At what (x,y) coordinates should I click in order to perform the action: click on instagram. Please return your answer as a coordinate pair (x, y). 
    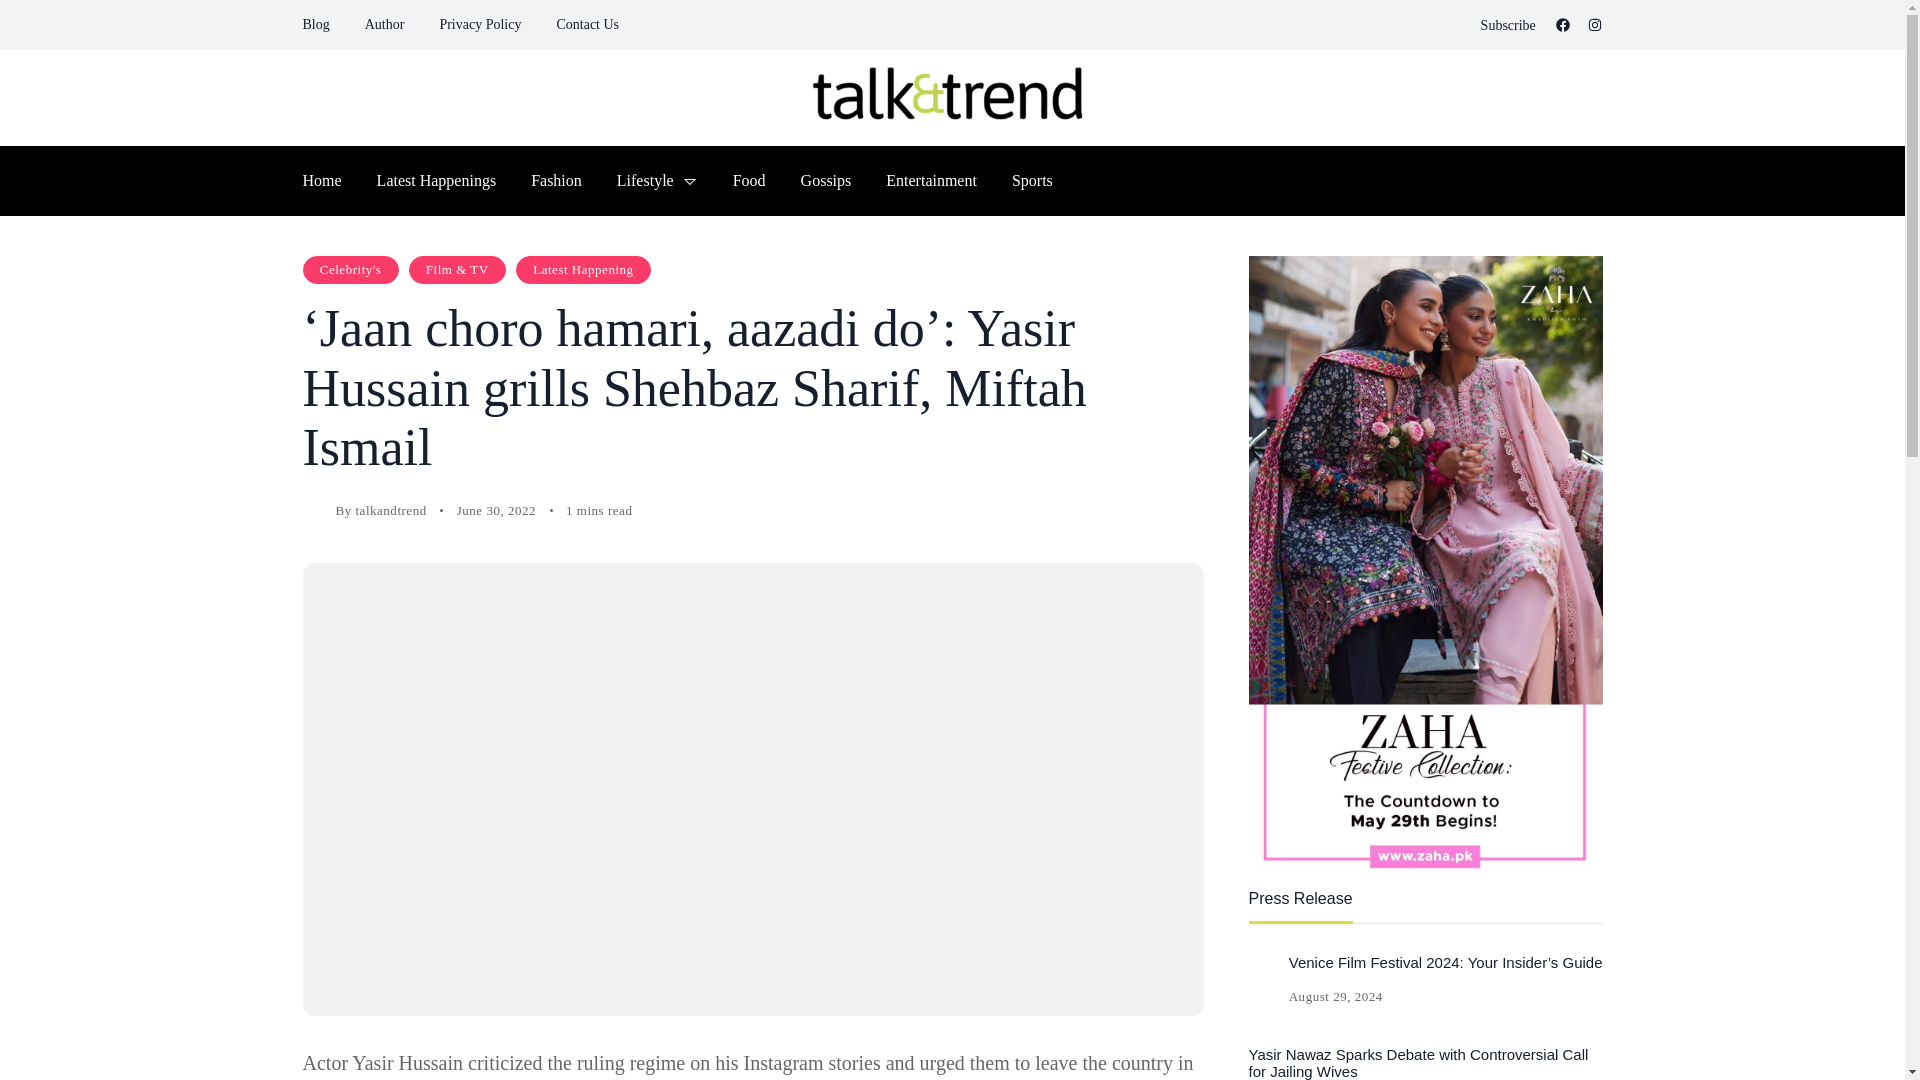
    Looking at the image, I should click on (1594, 25).